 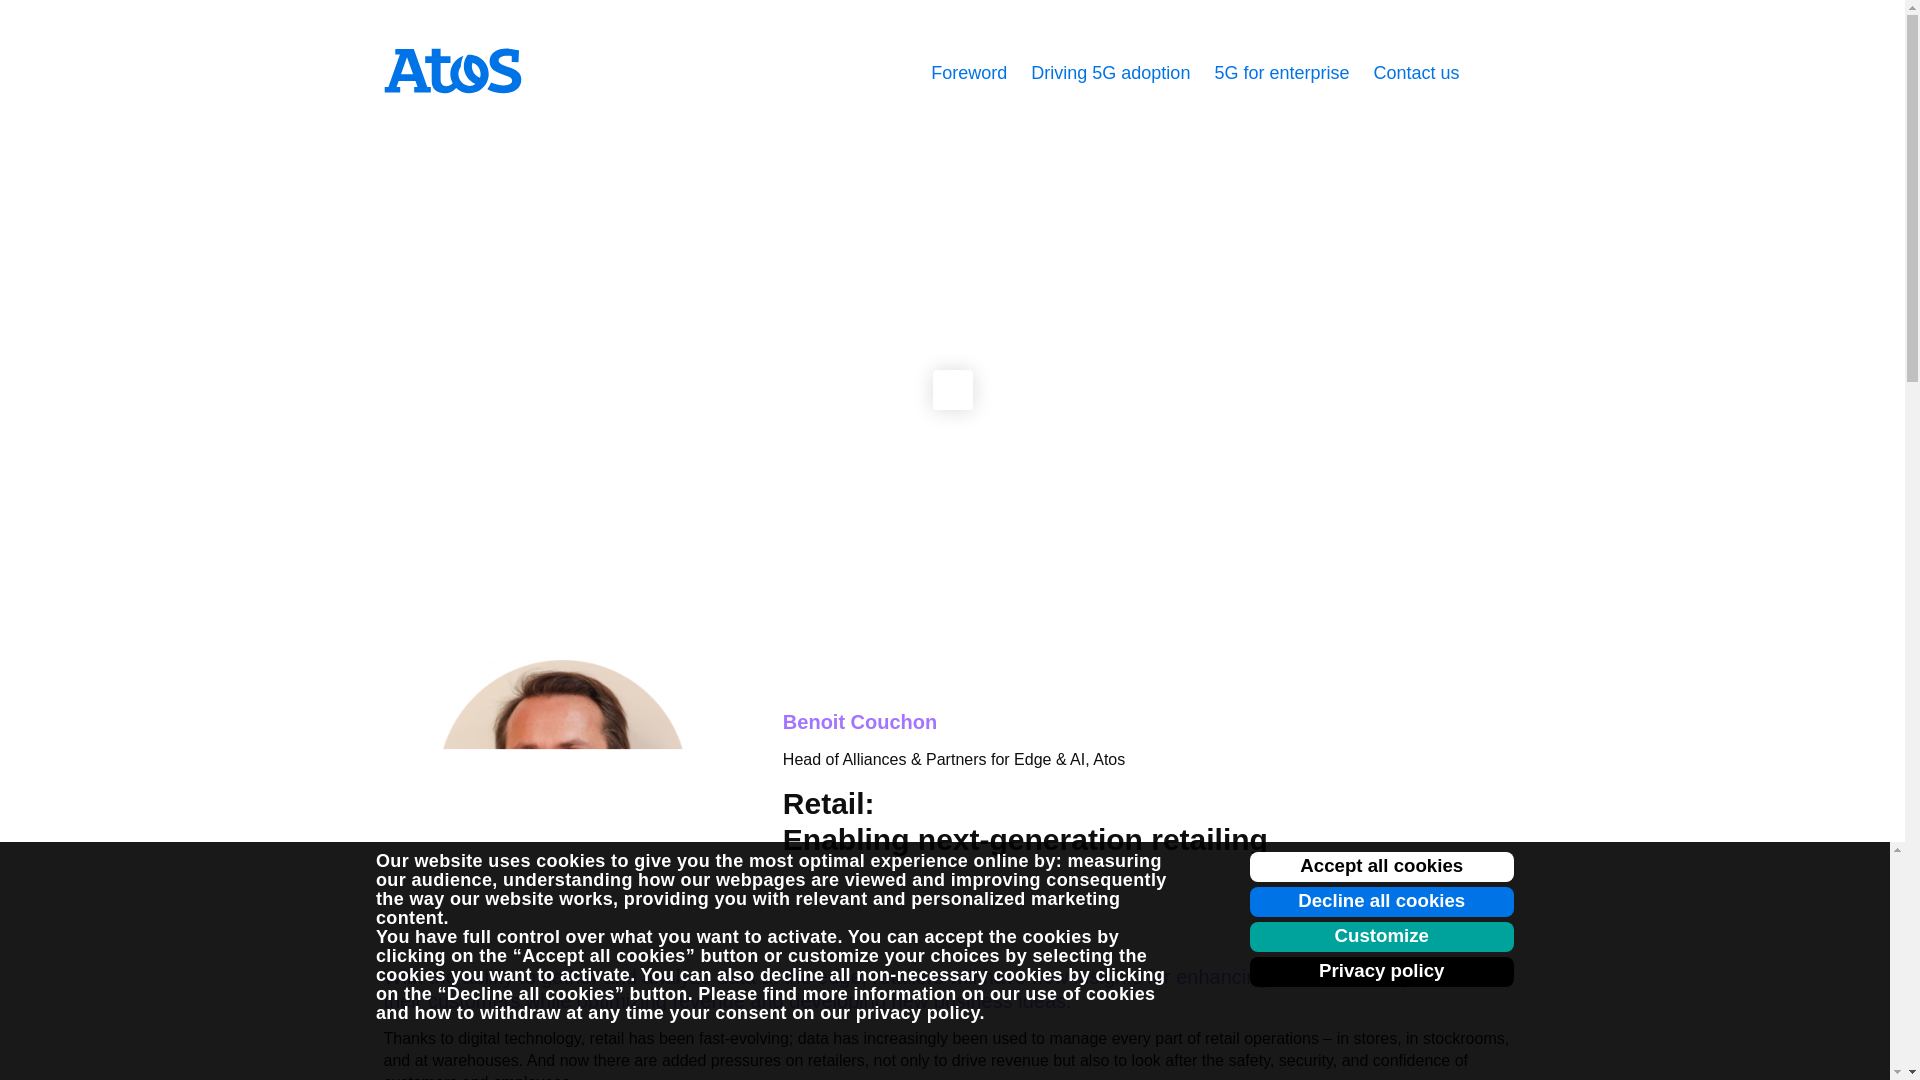 I want to click on Privacy policy, so click(x=1382, y=972).